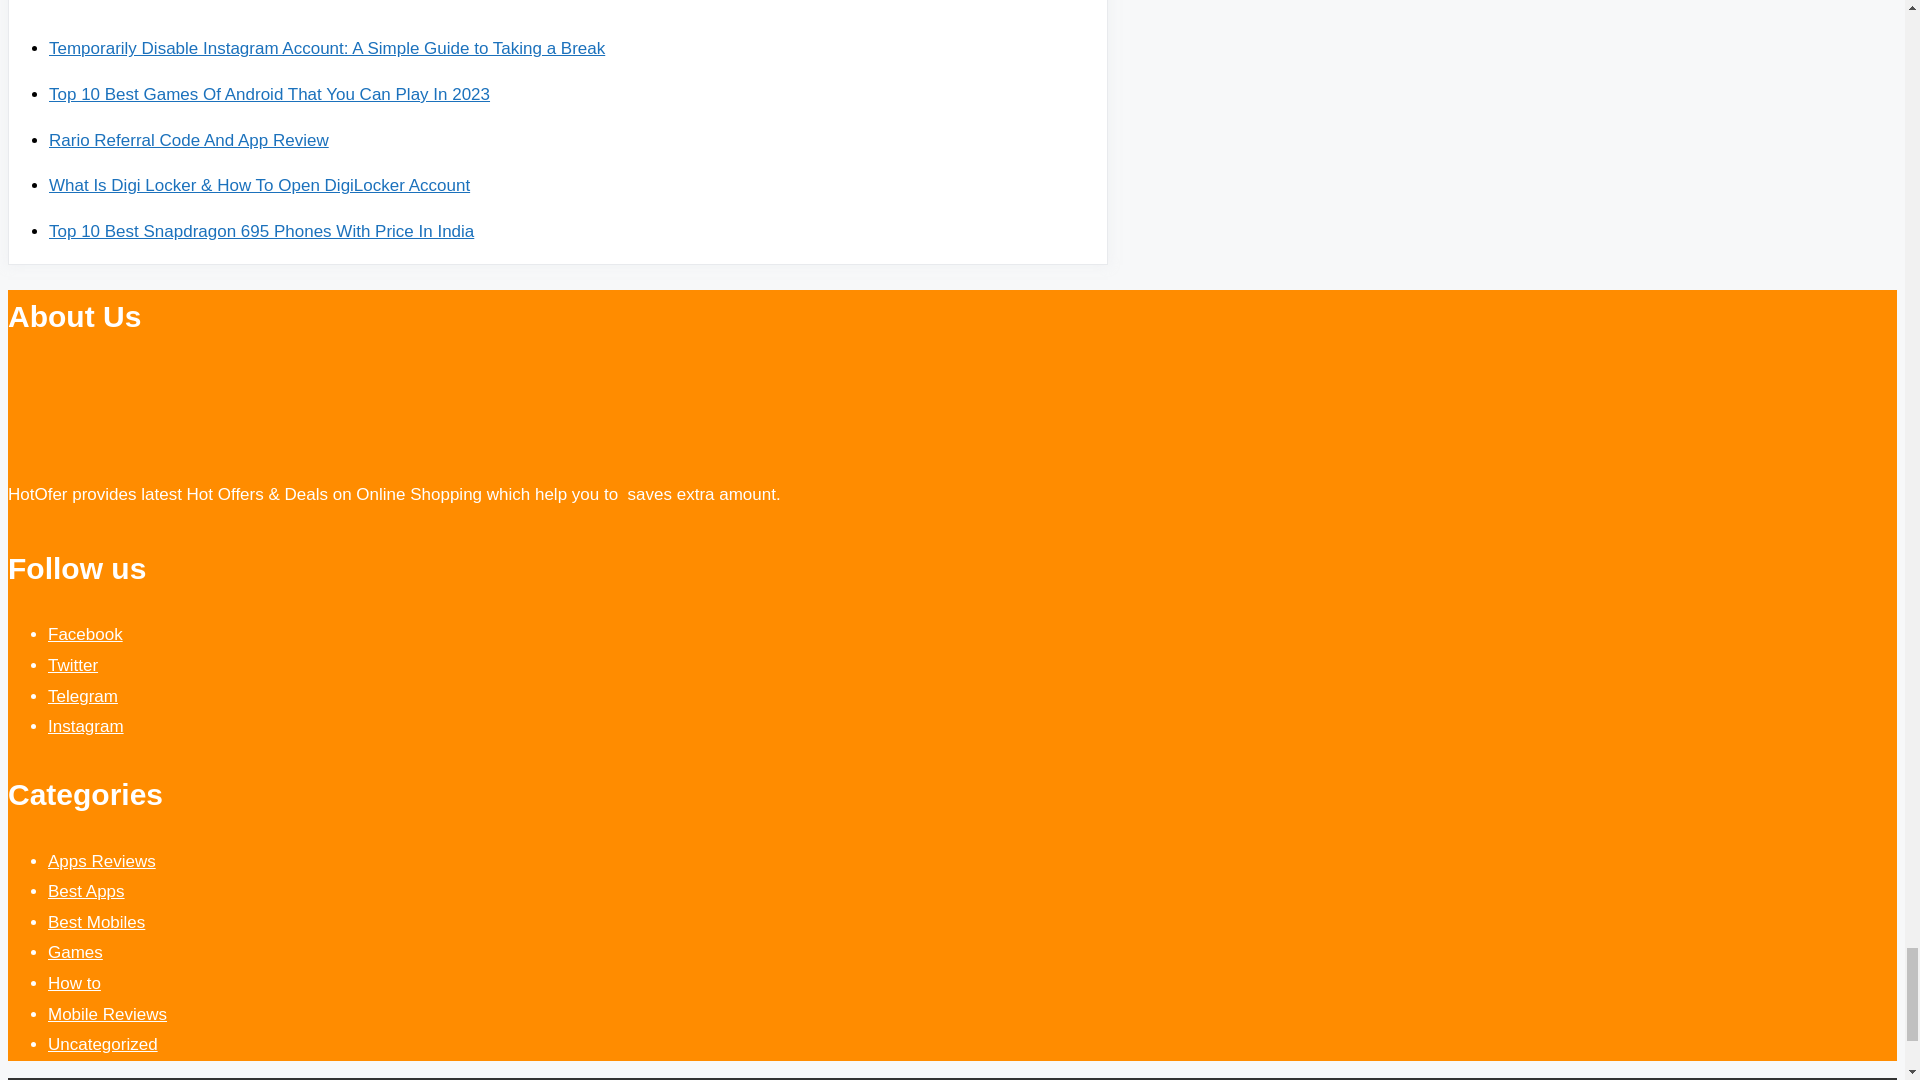  I want to click on Top 10 Best Games Of Android That You Can Play In 2023, so click(269, 94).